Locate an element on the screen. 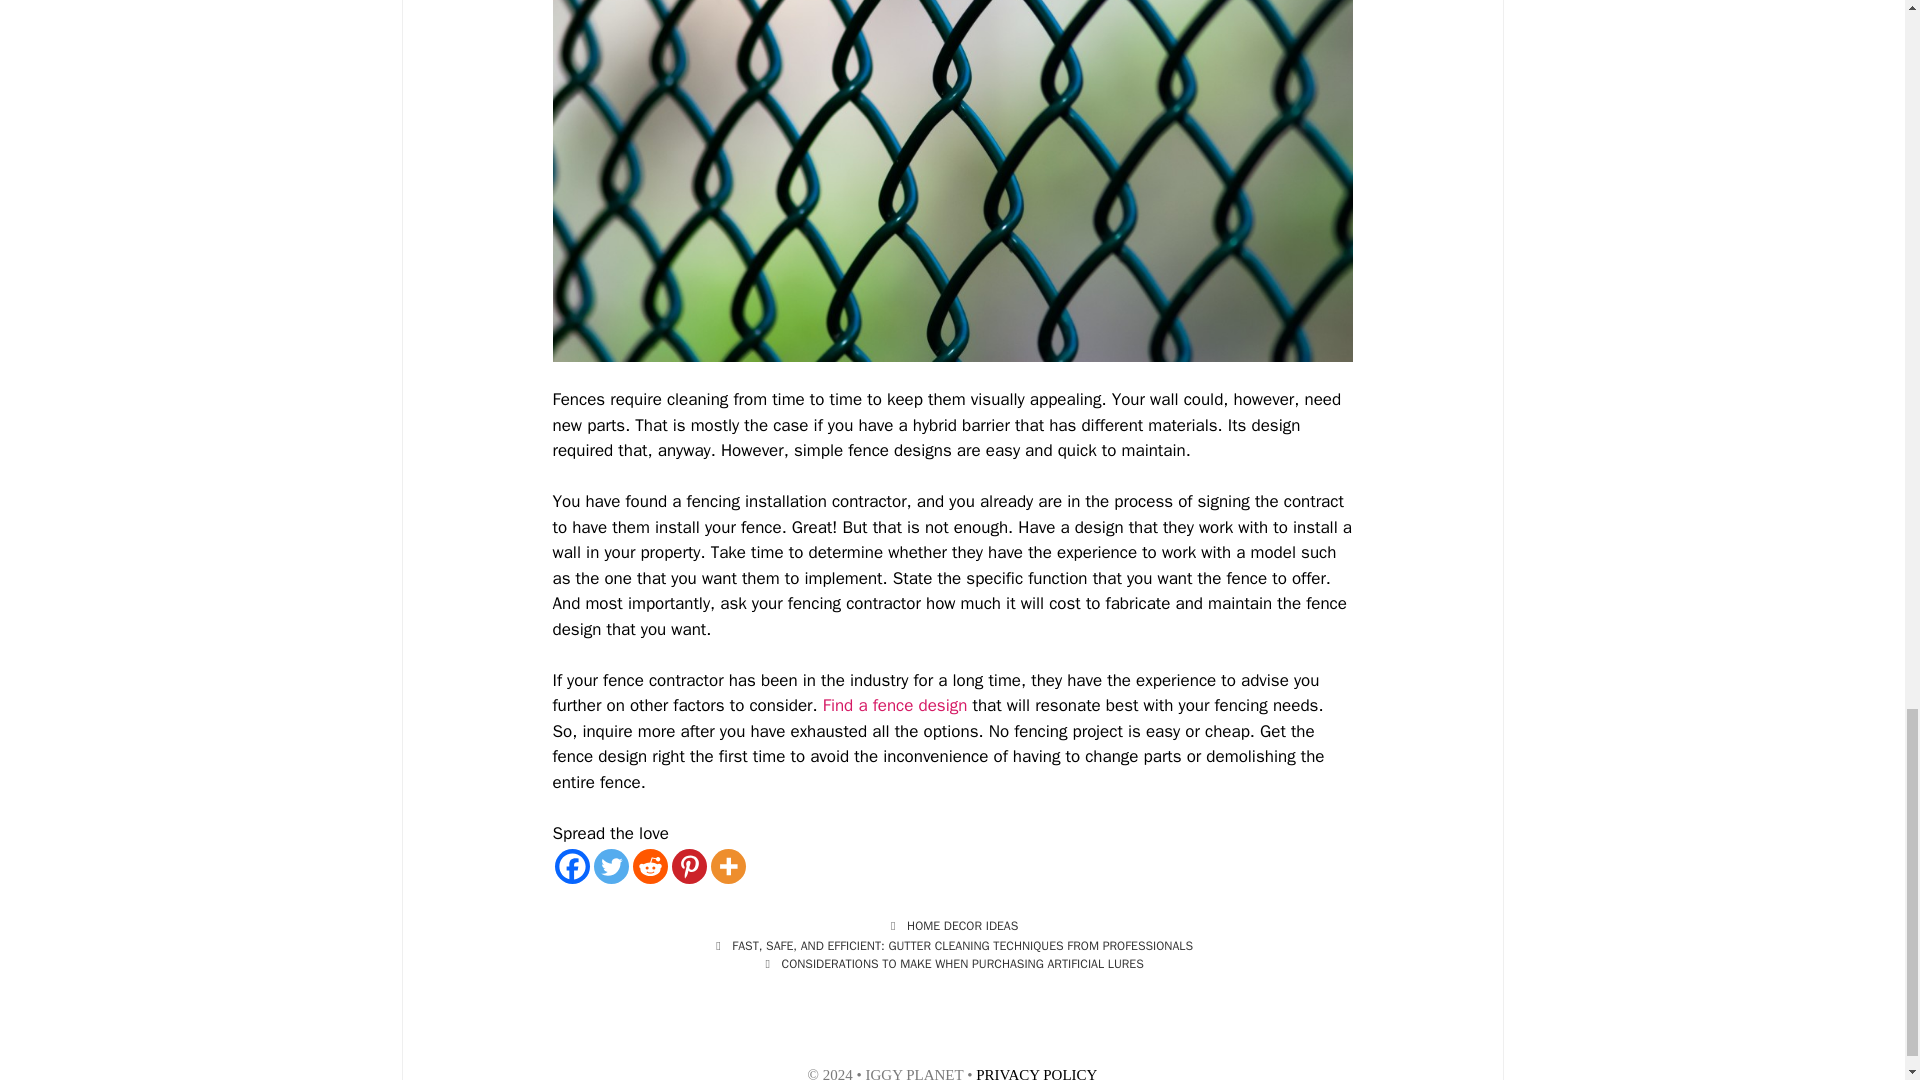  Pinterest is located at coordinates (689, 866).